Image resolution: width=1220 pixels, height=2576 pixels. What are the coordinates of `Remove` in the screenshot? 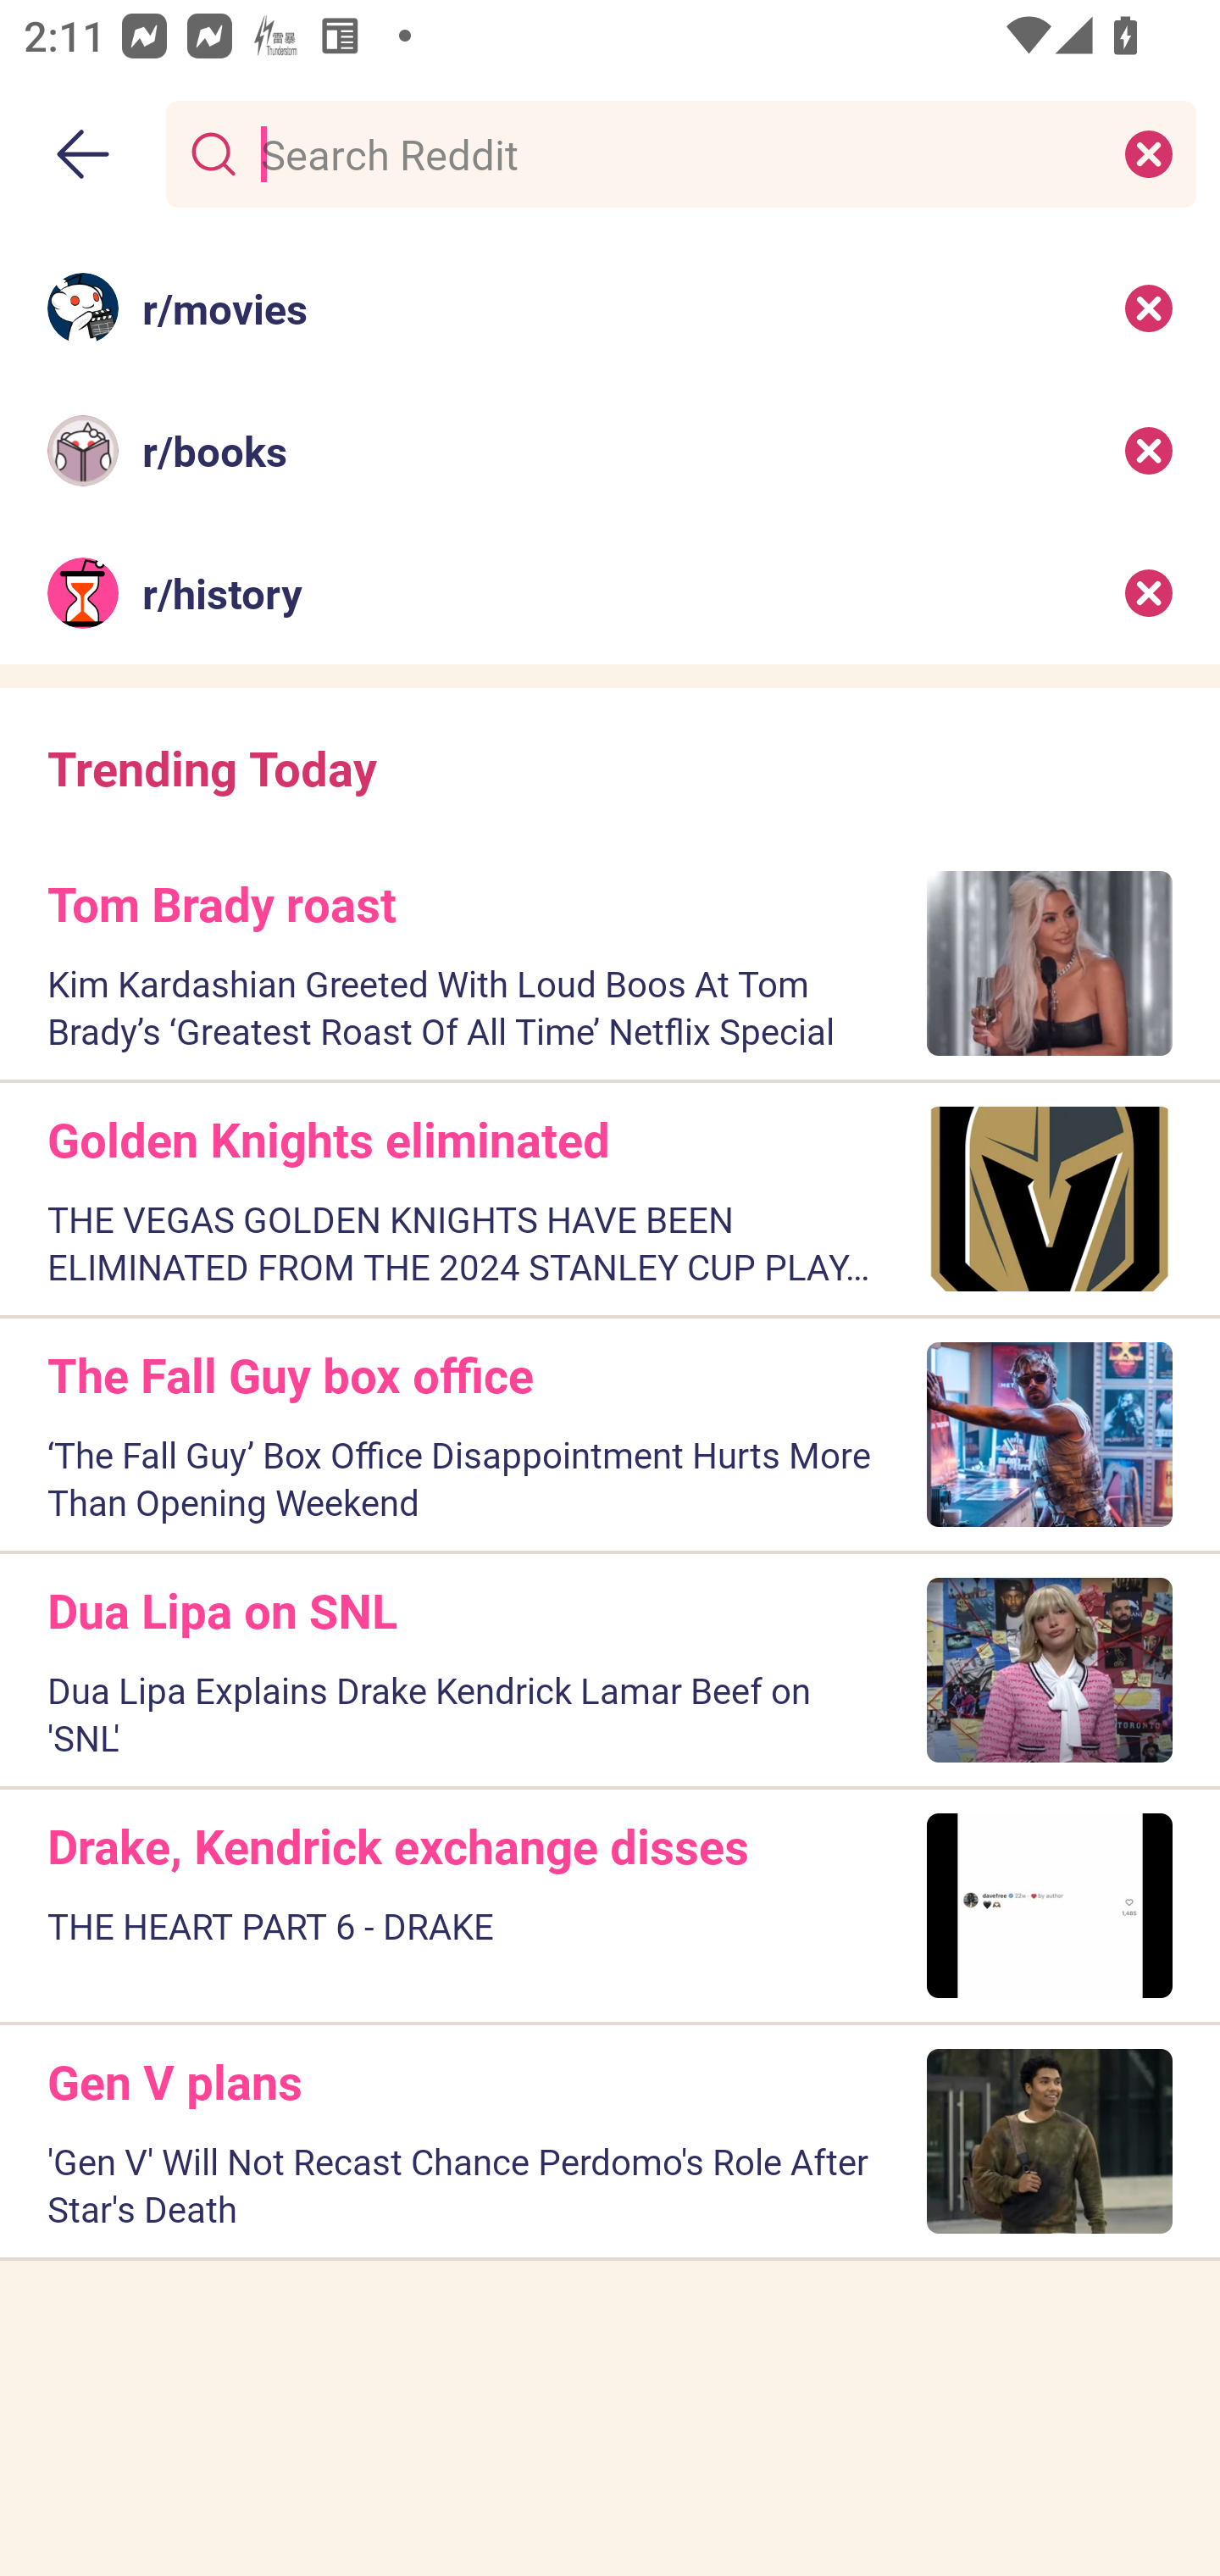 It's located at (1149, 593).